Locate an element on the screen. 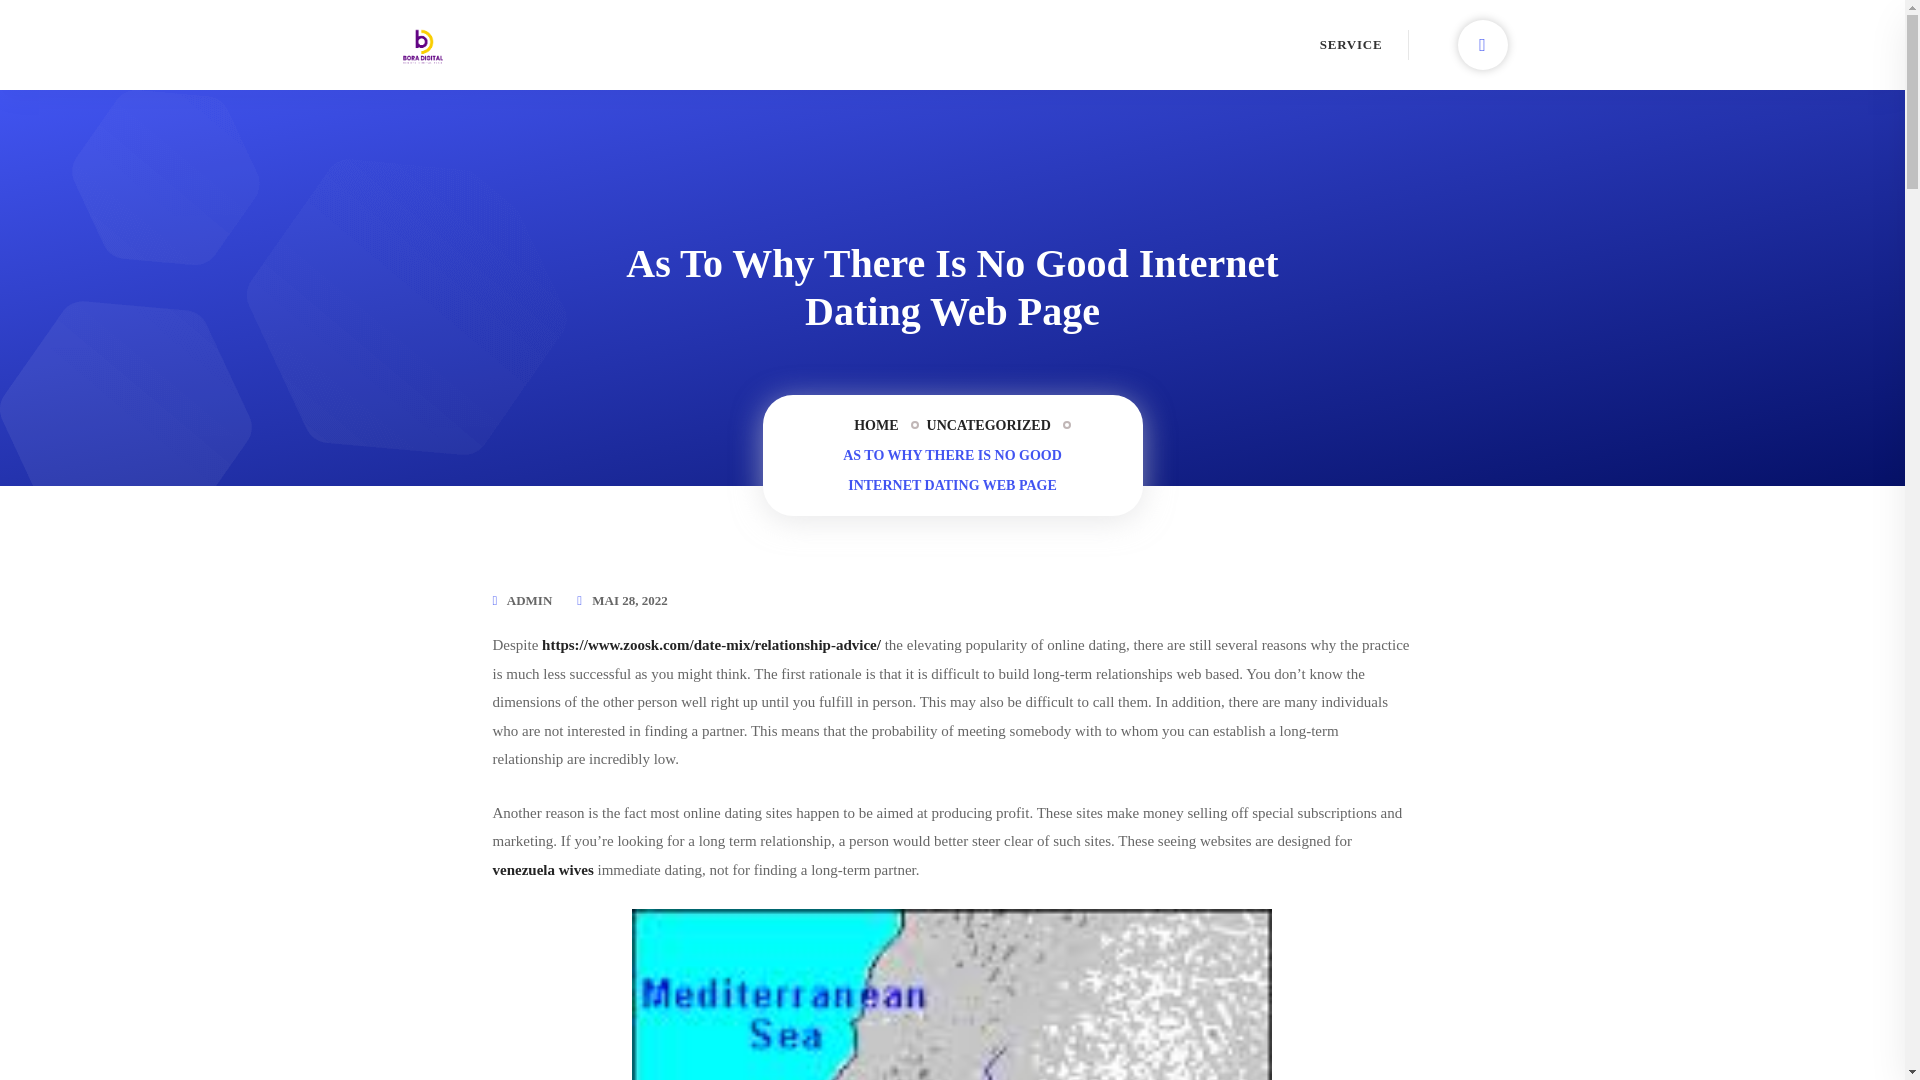  SERVICE is located at coordinates (1351, 44).